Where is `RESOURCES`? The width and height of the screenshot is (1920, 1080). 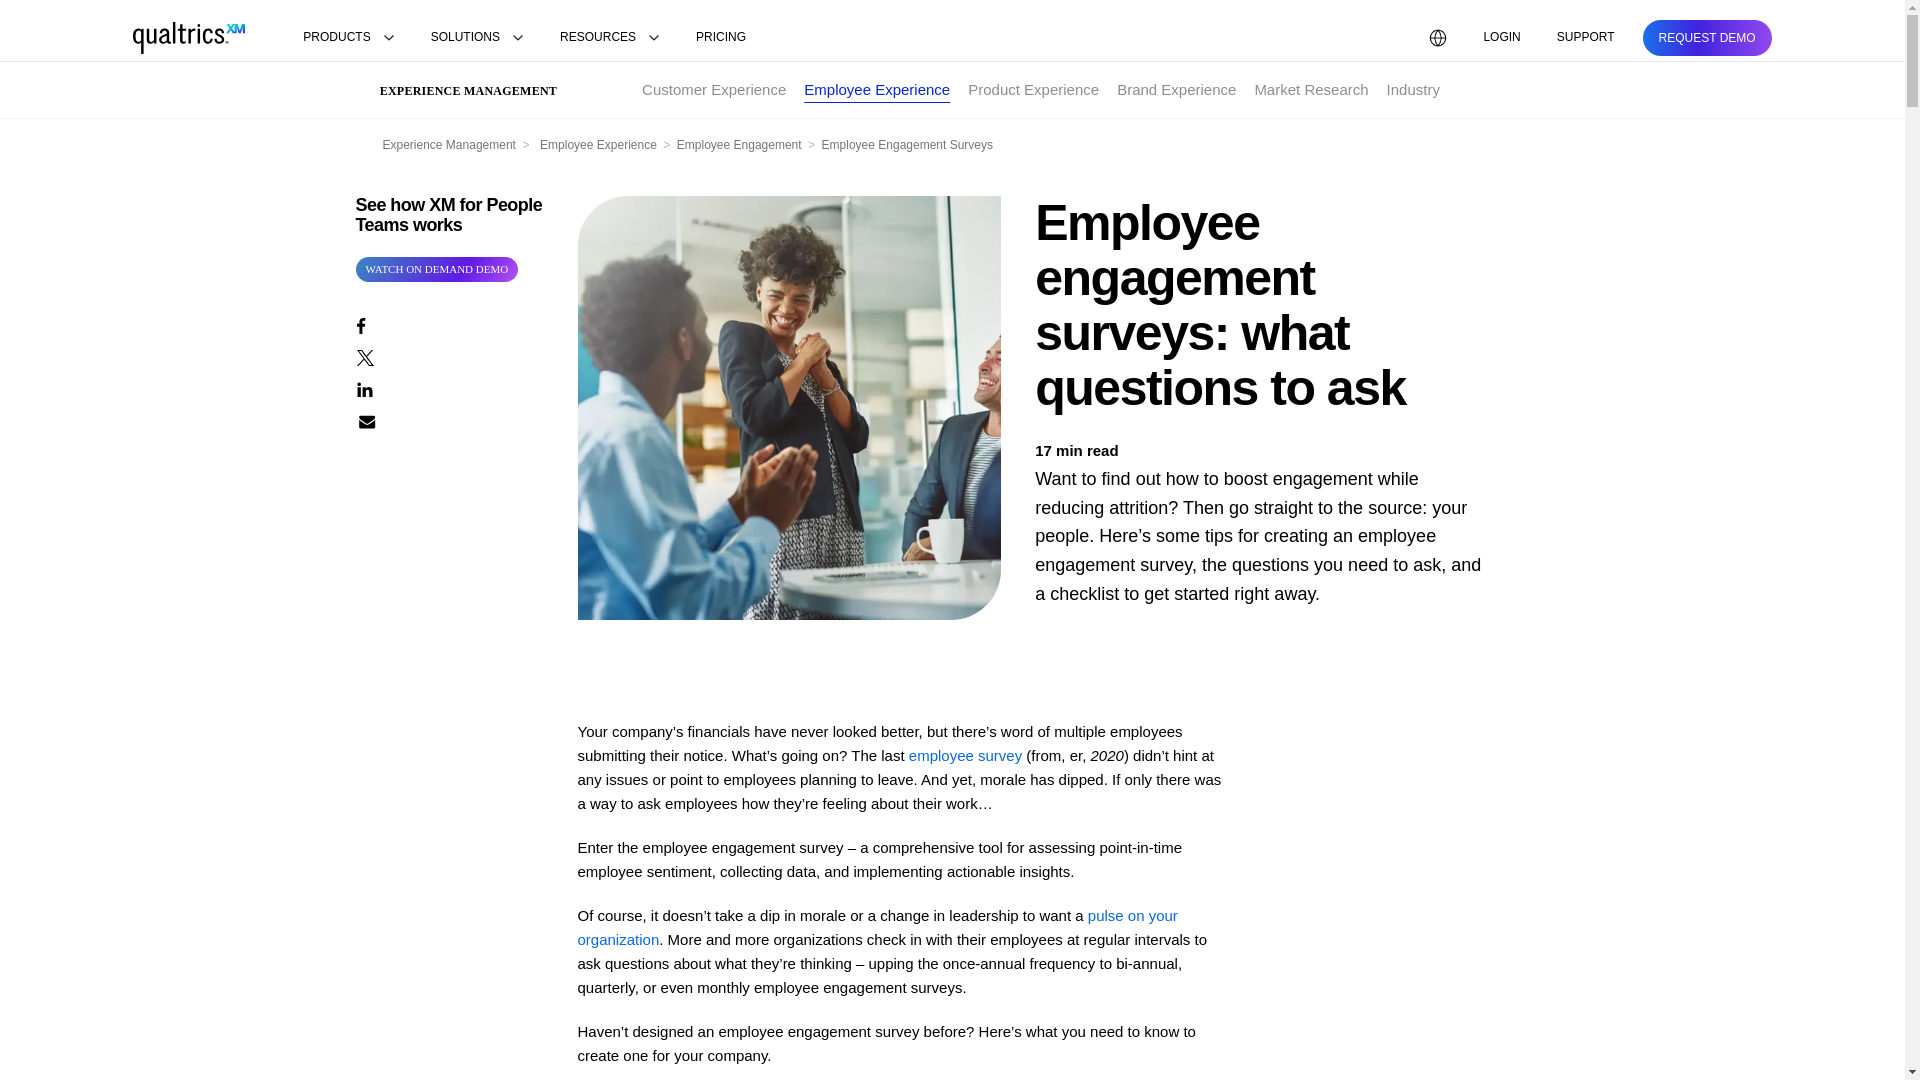 RESOURCES is located at coordinates (610, 38).